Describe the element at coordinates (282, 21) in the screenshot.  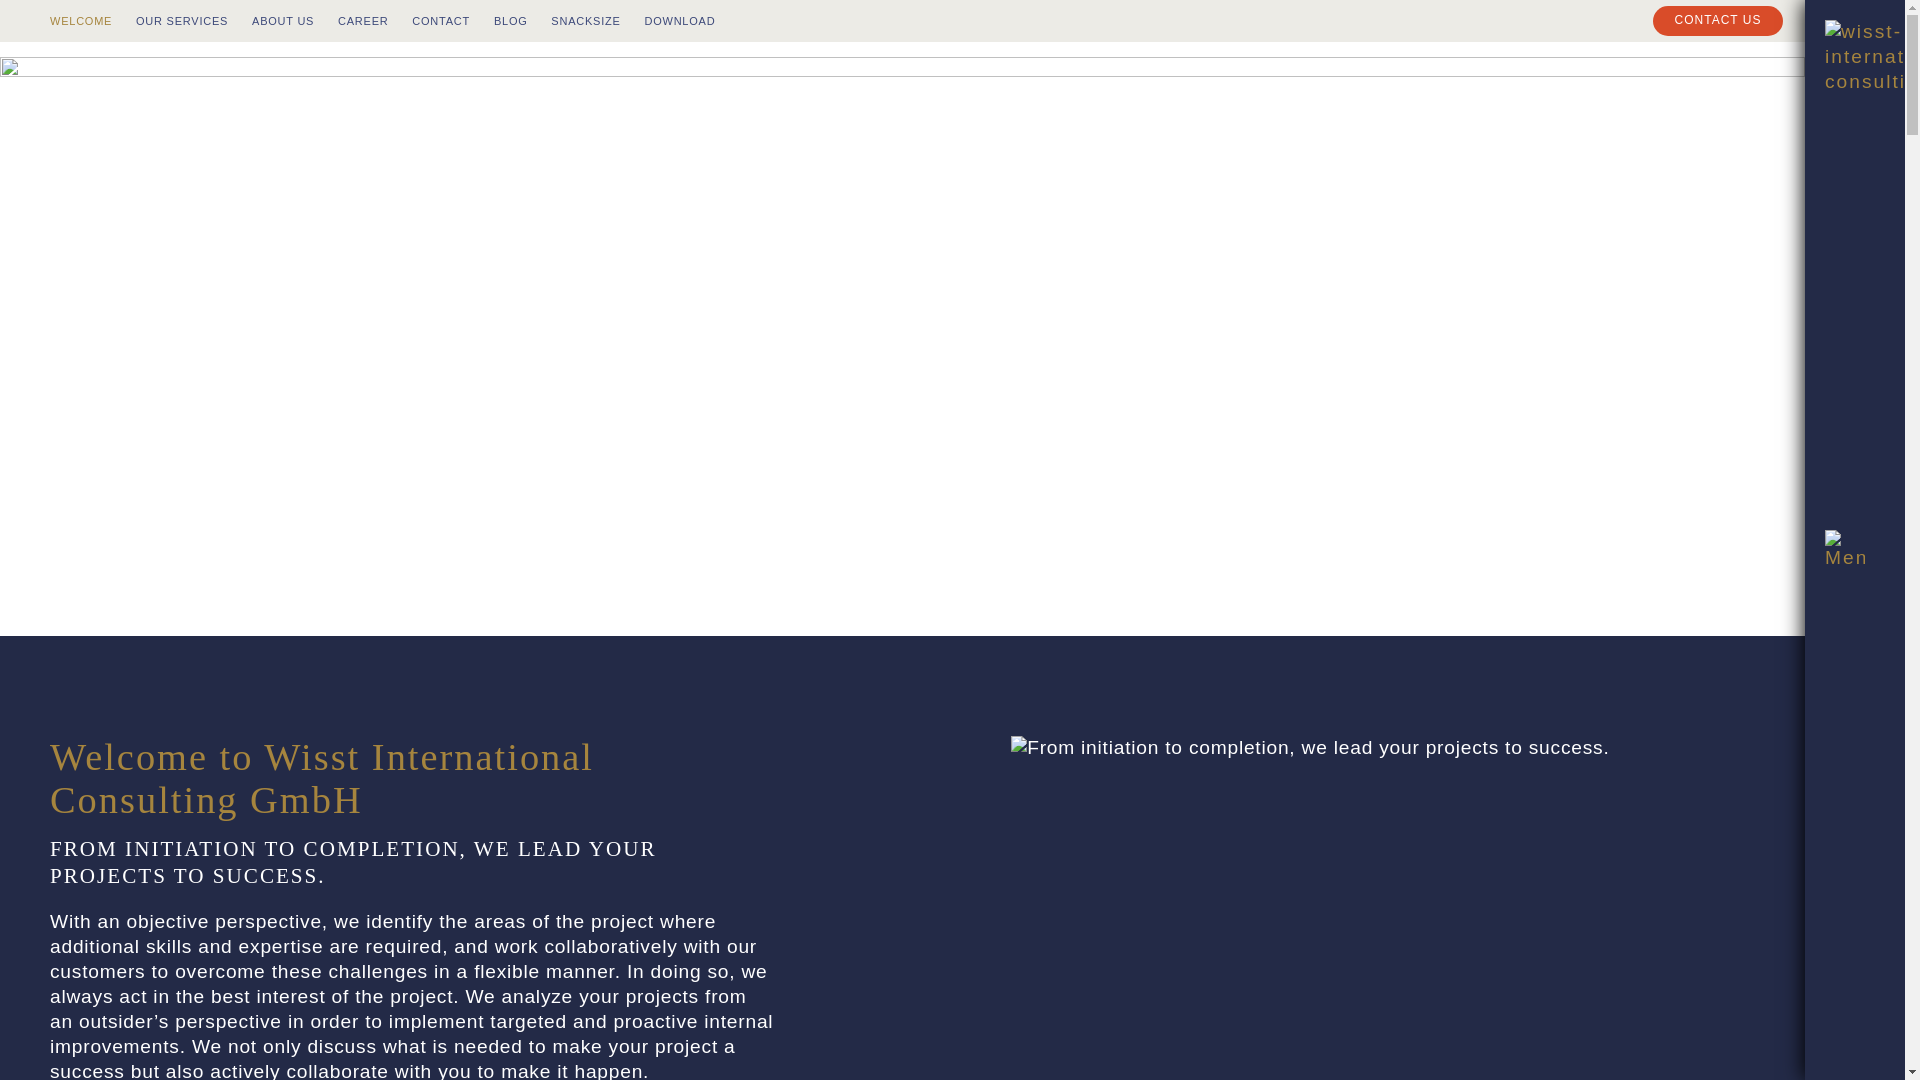
I see `ABOUT US` at that location.